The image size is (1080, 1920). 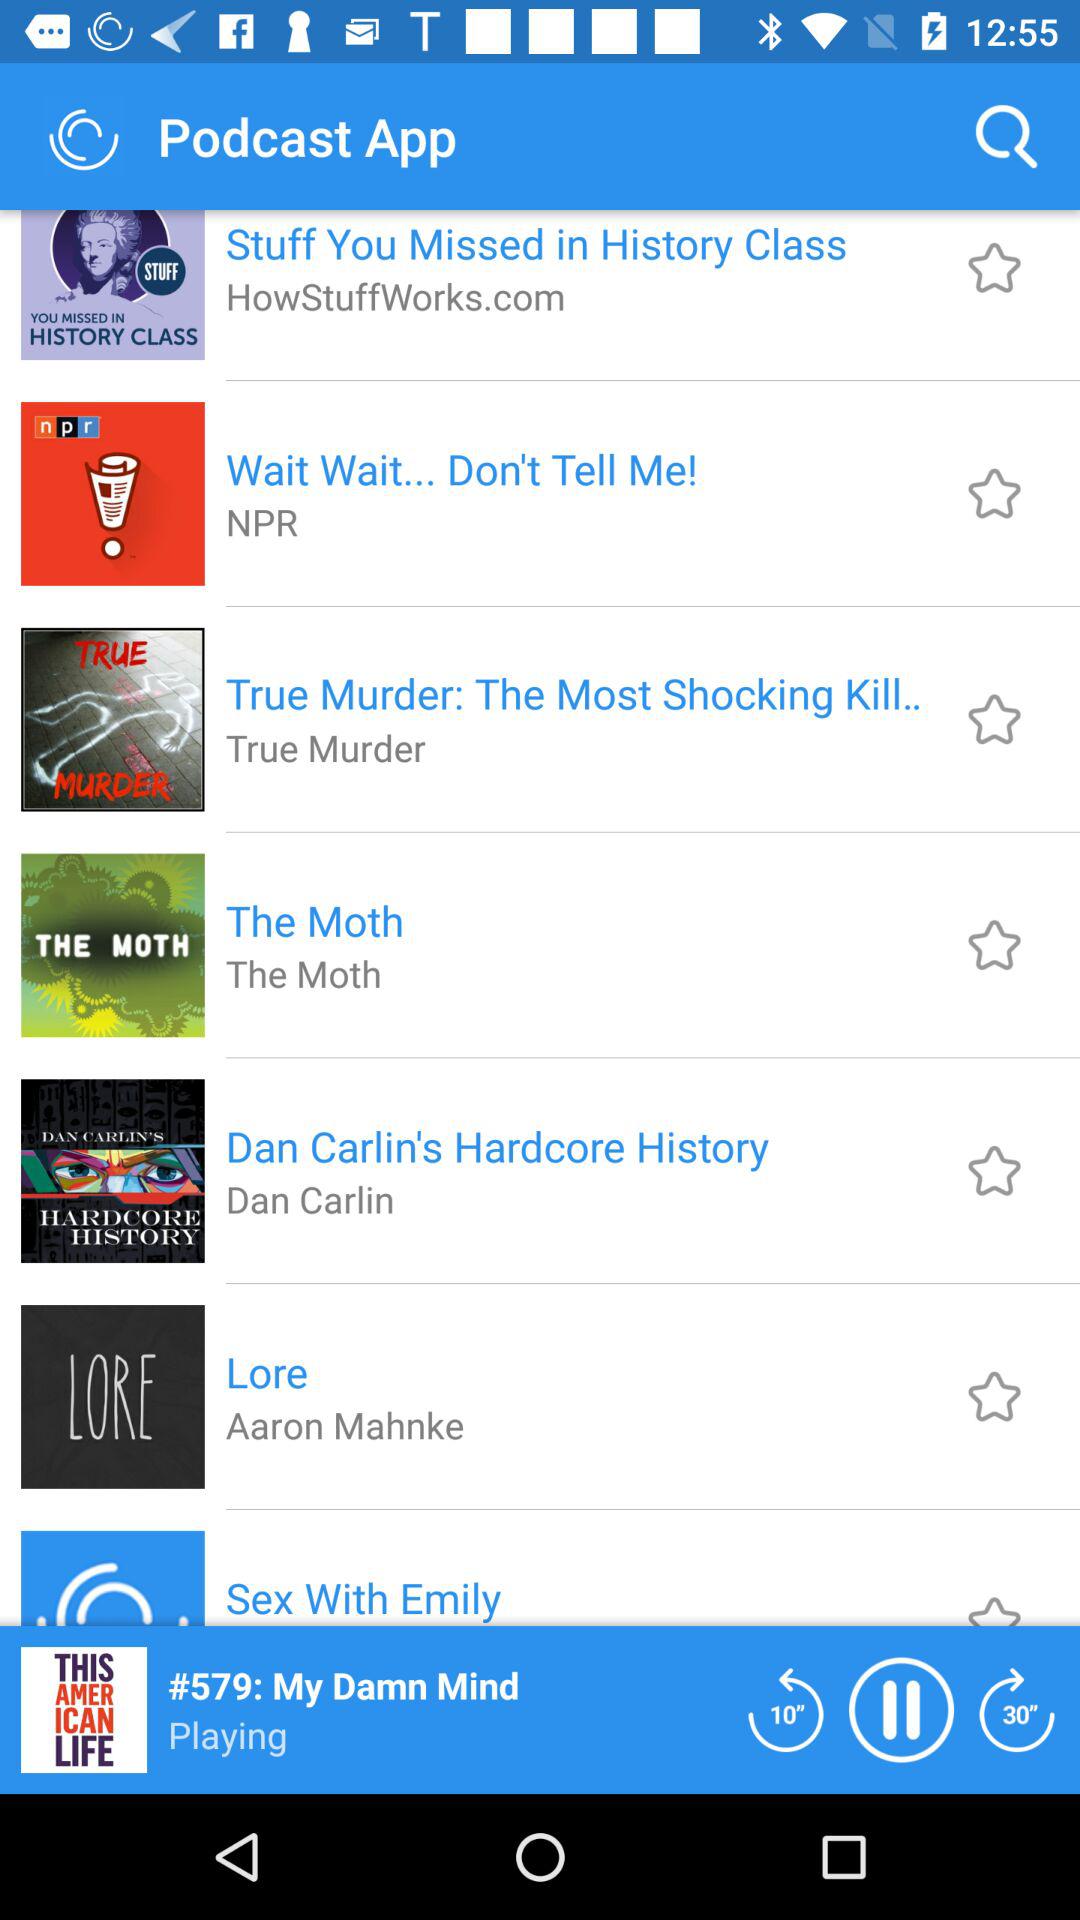 I want to click on add to favorites, so click(x=994, y=944).